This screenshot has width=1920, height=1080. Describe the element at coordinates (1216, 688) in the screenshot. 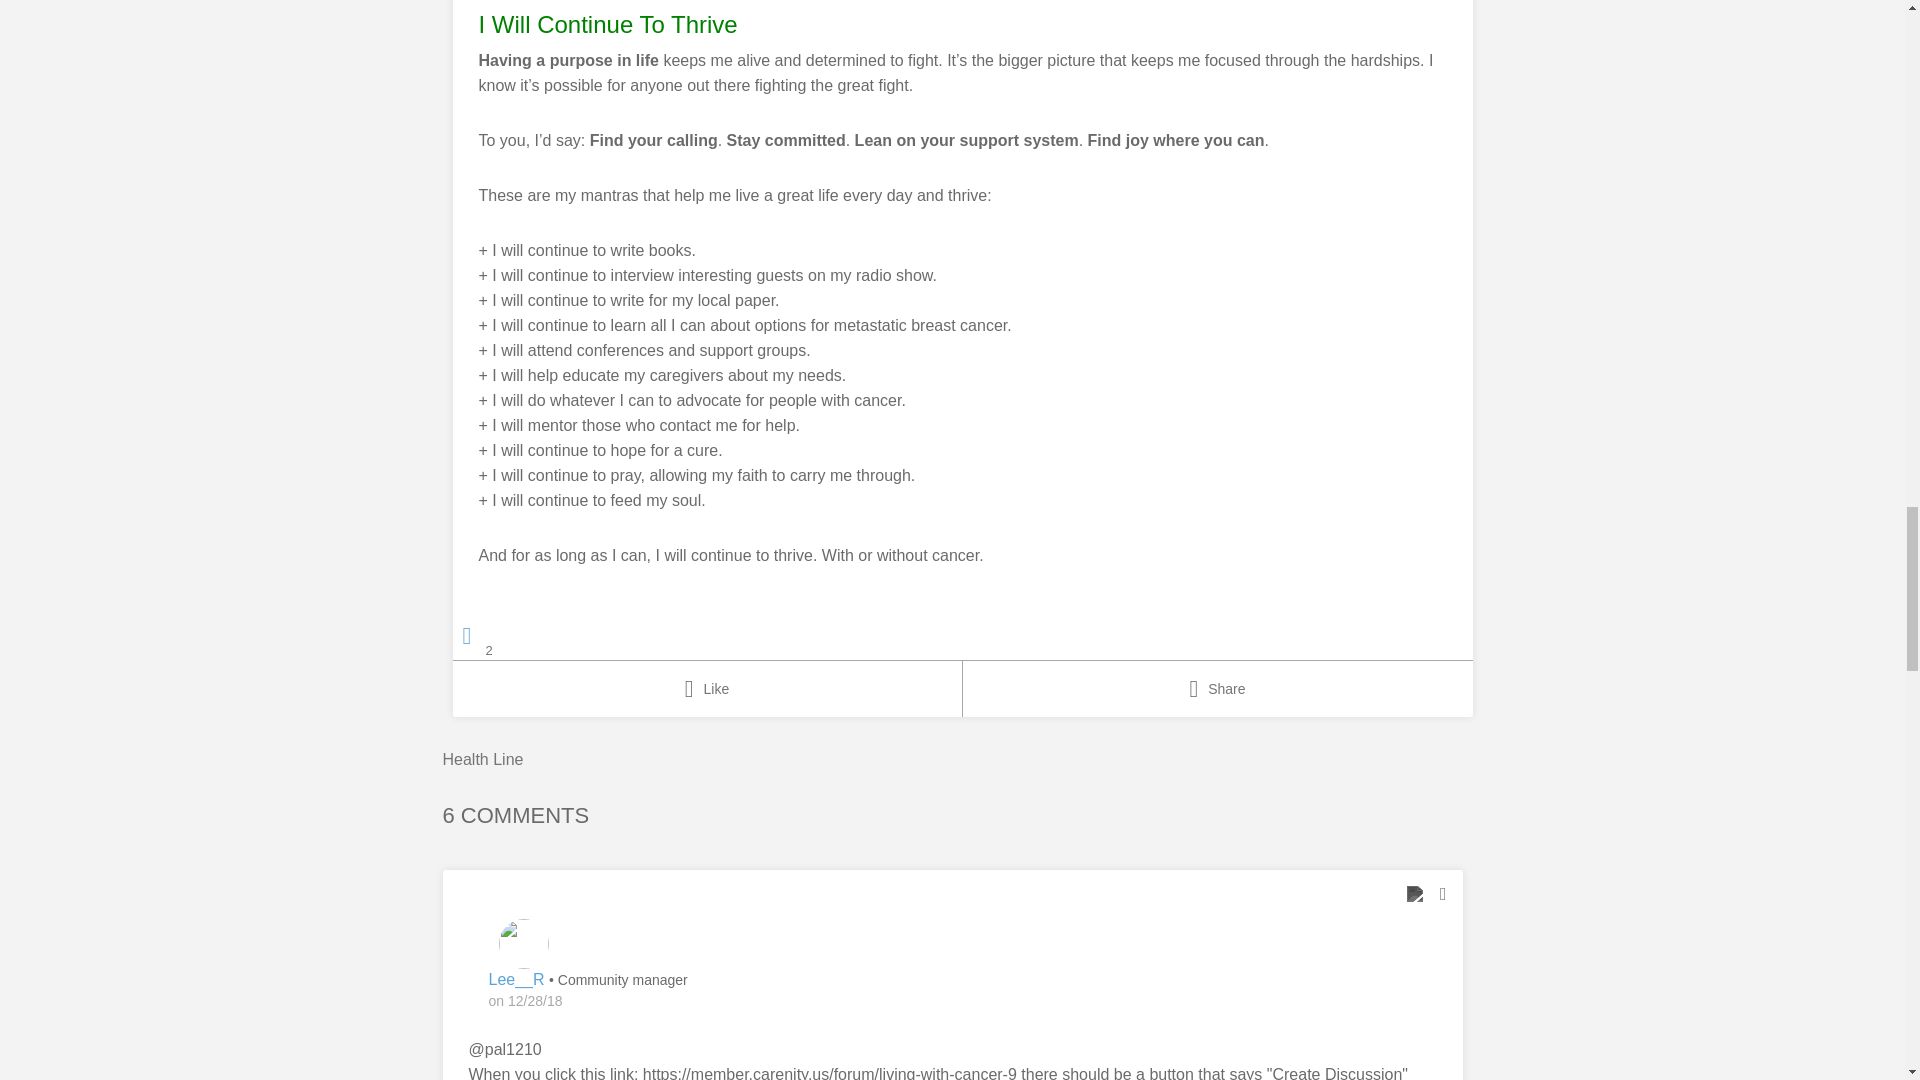

I see `Share` at that location.